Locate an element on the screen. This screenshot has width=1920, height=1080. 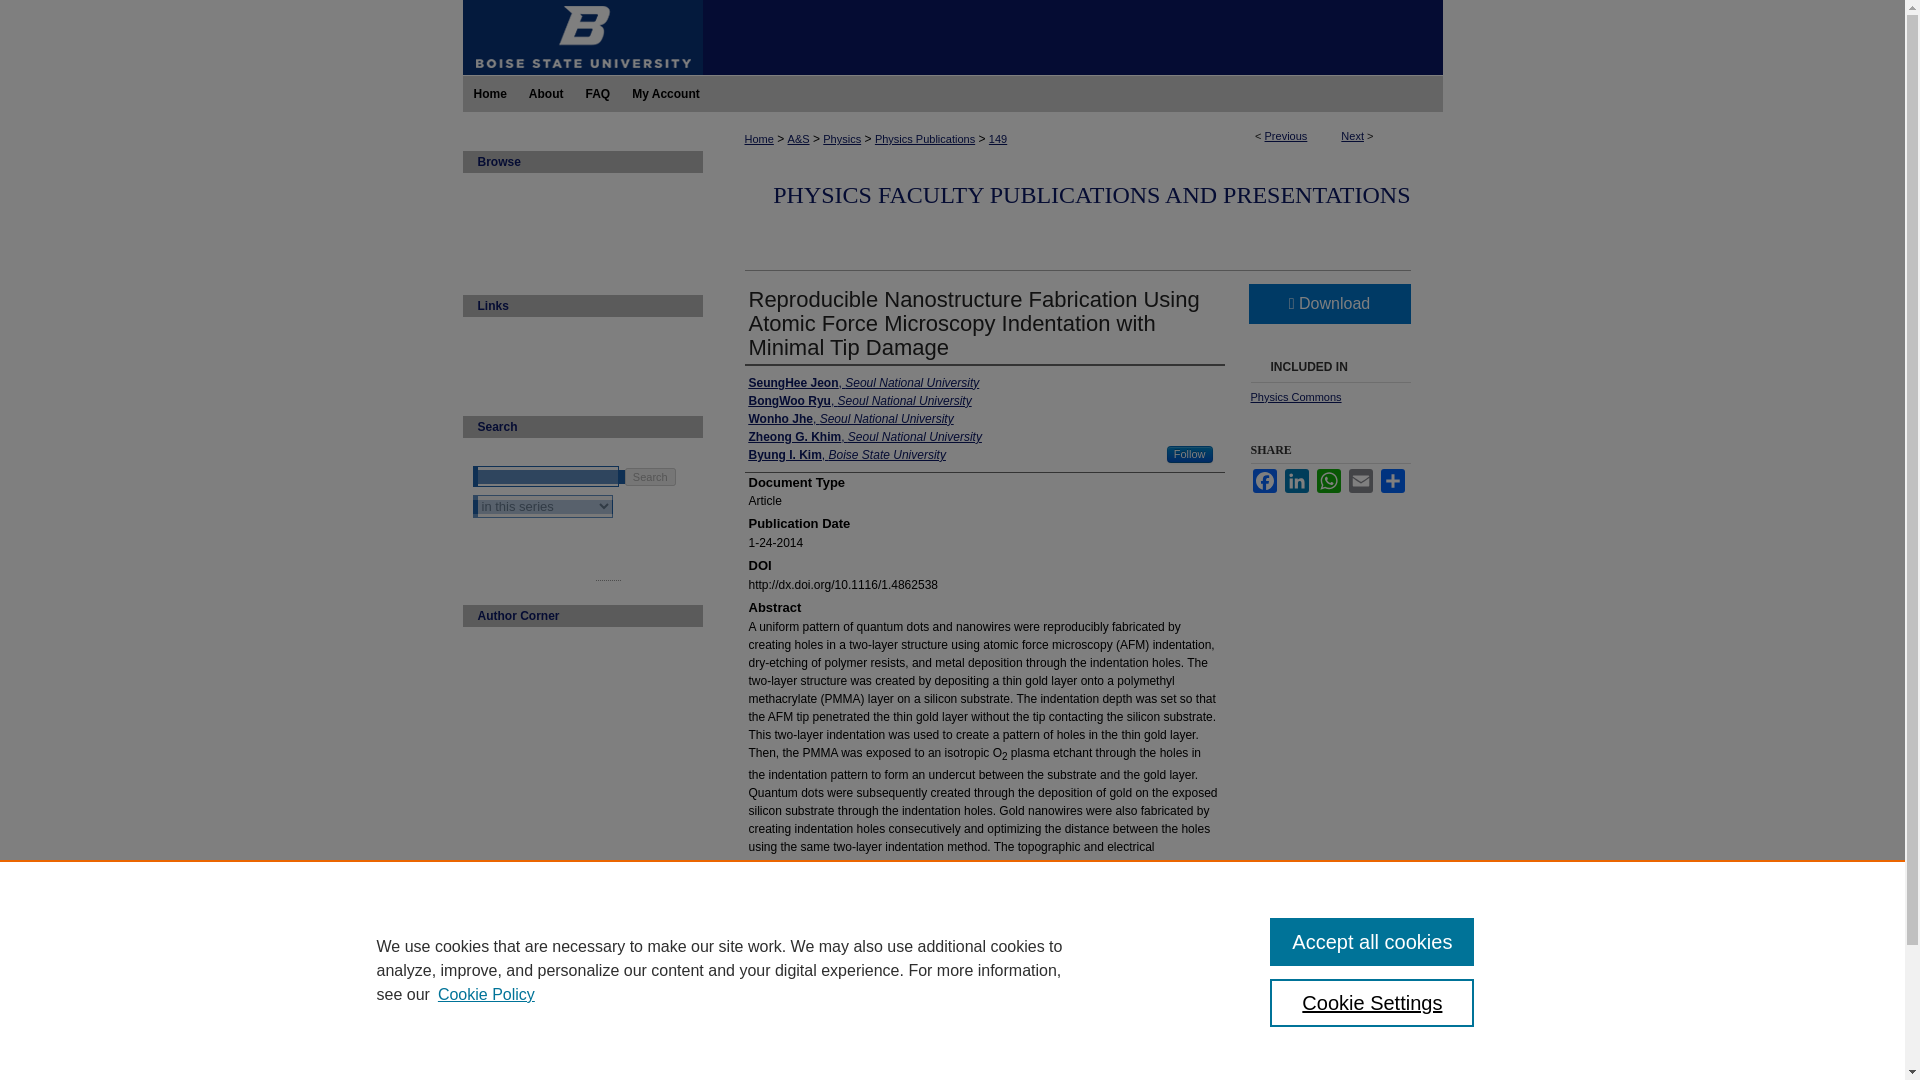
Download is located at coordinates (1328, 304).